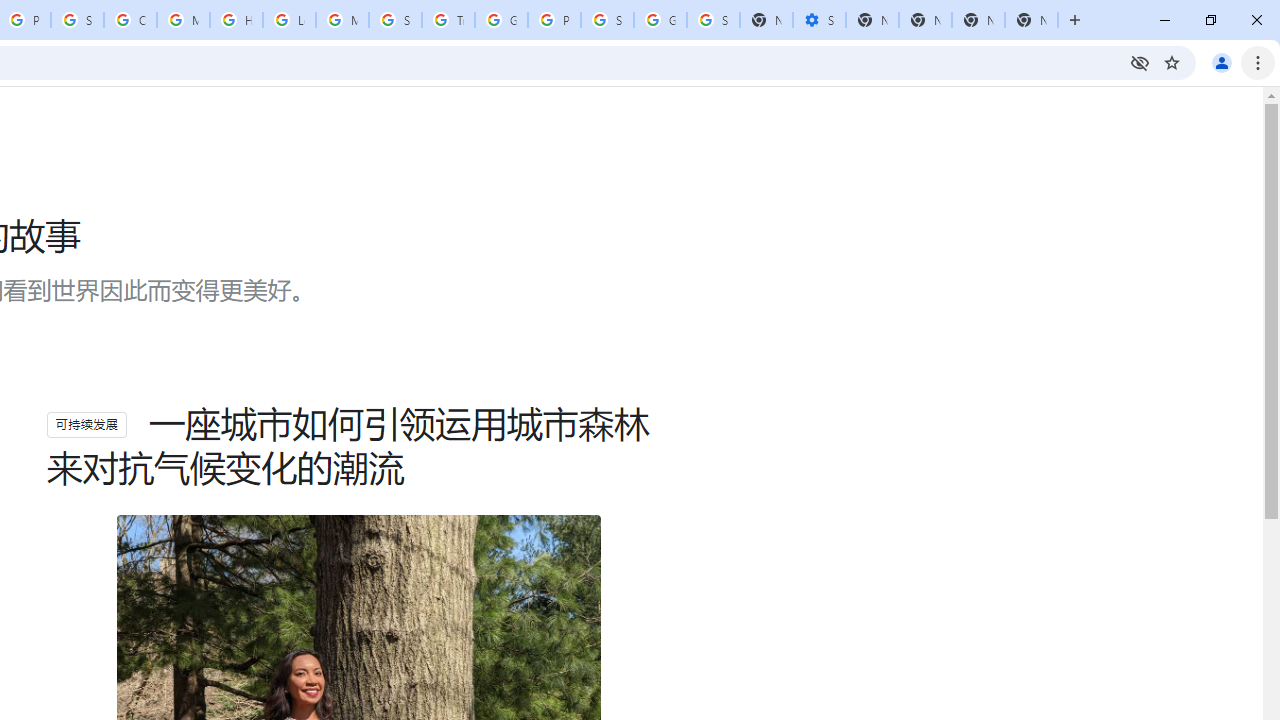  I want to click on Trusted Information and Content - Google Safety Center, so click(448, 20).